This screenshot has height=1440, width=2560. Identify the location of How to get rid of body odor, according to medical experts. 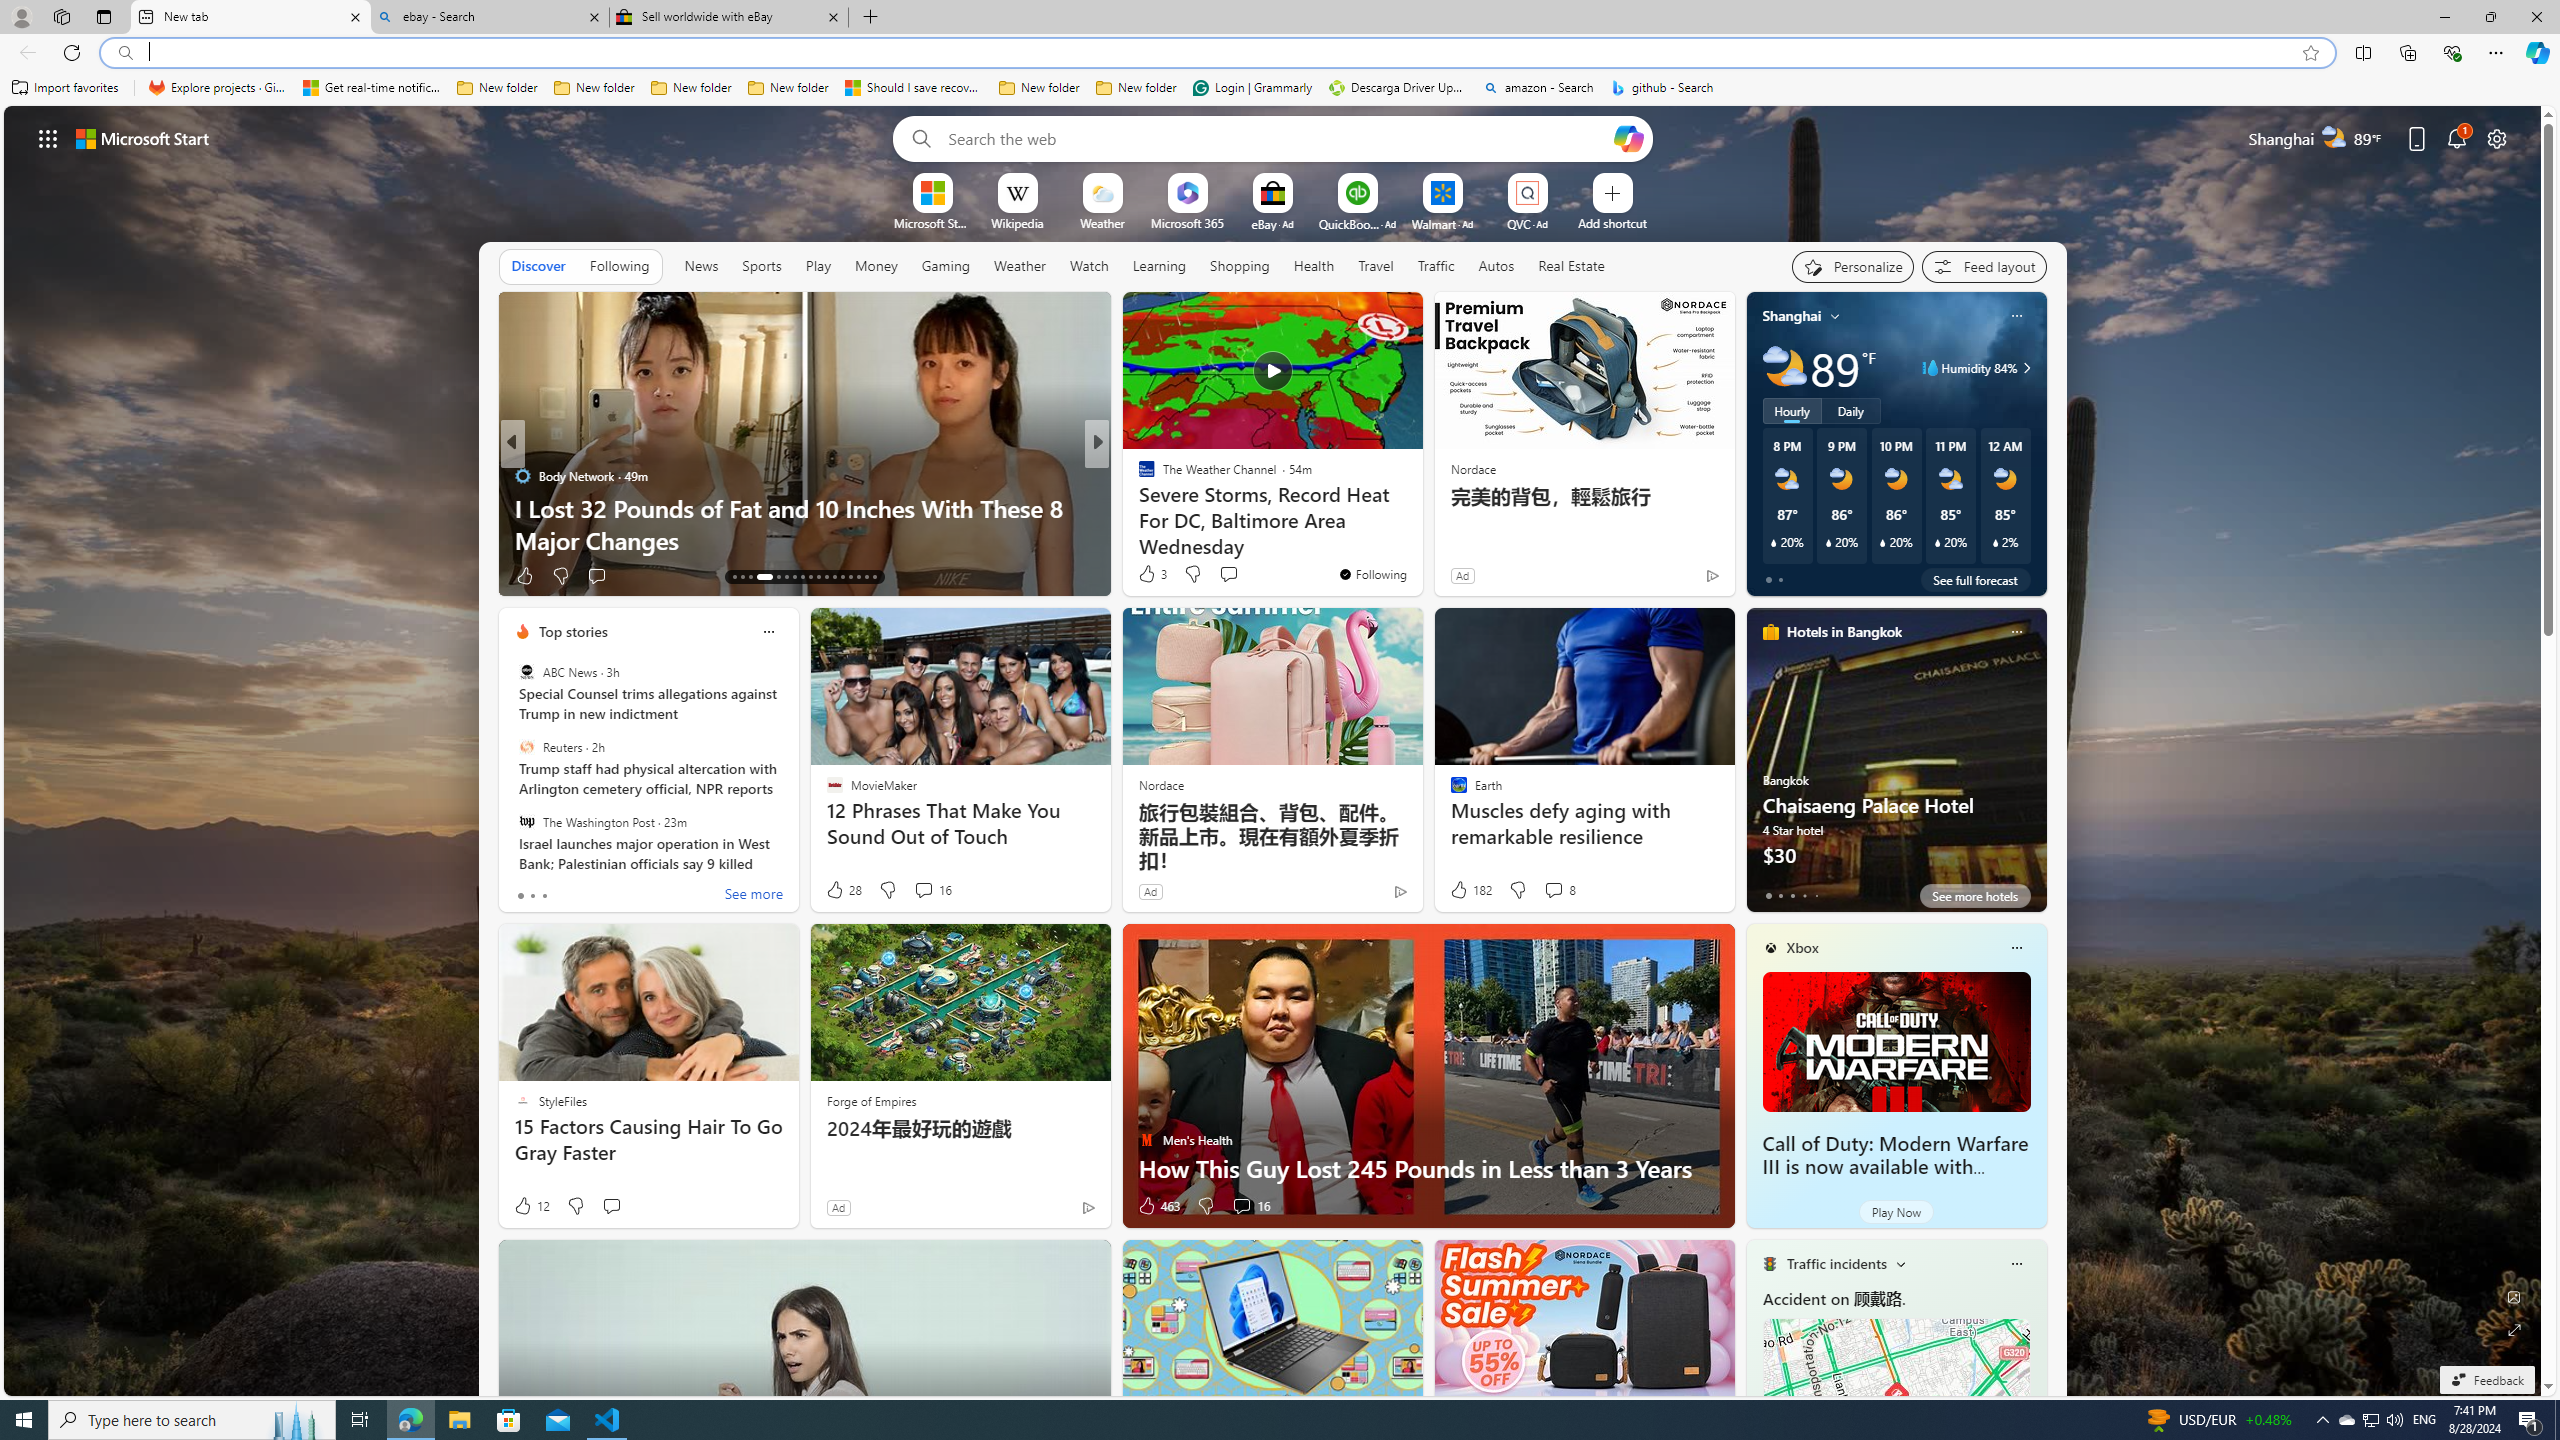
(1419, 524).